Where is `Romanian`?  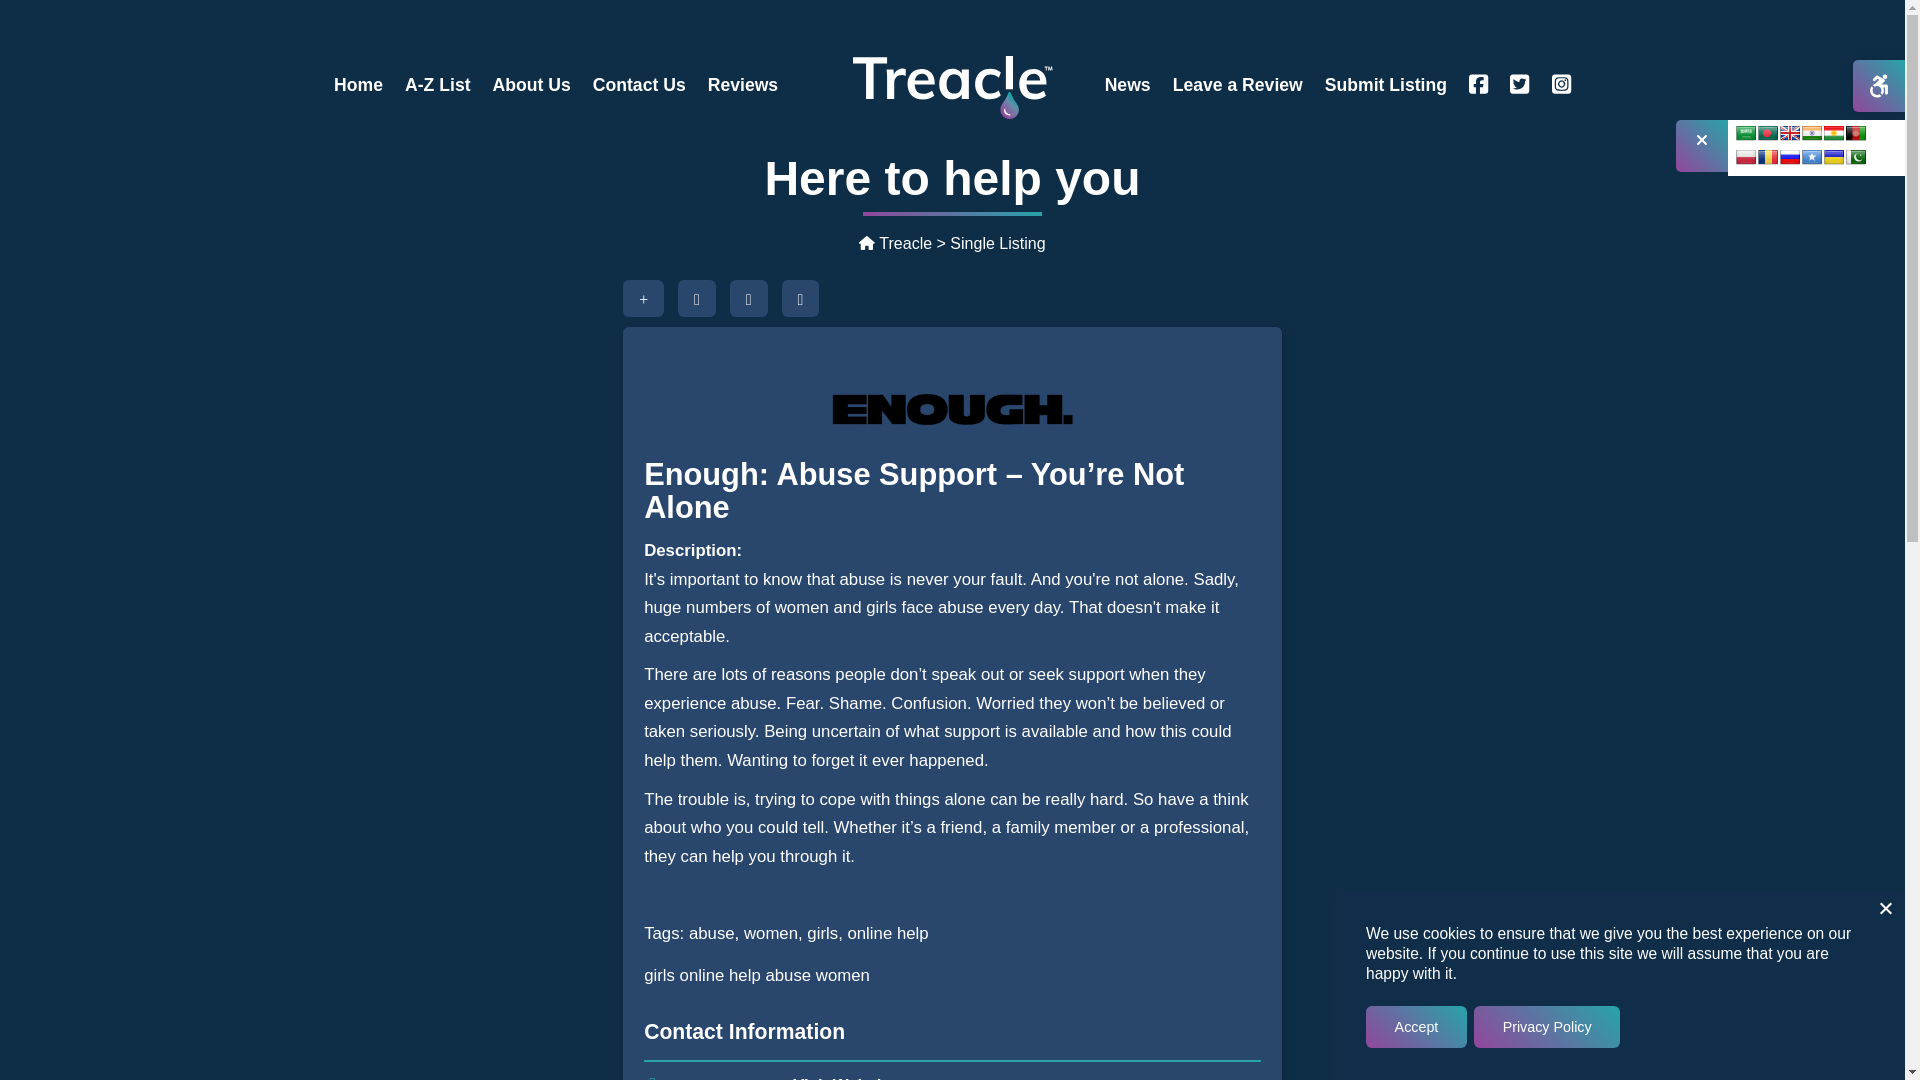 Romanian is located at coordinates (1768, 157).